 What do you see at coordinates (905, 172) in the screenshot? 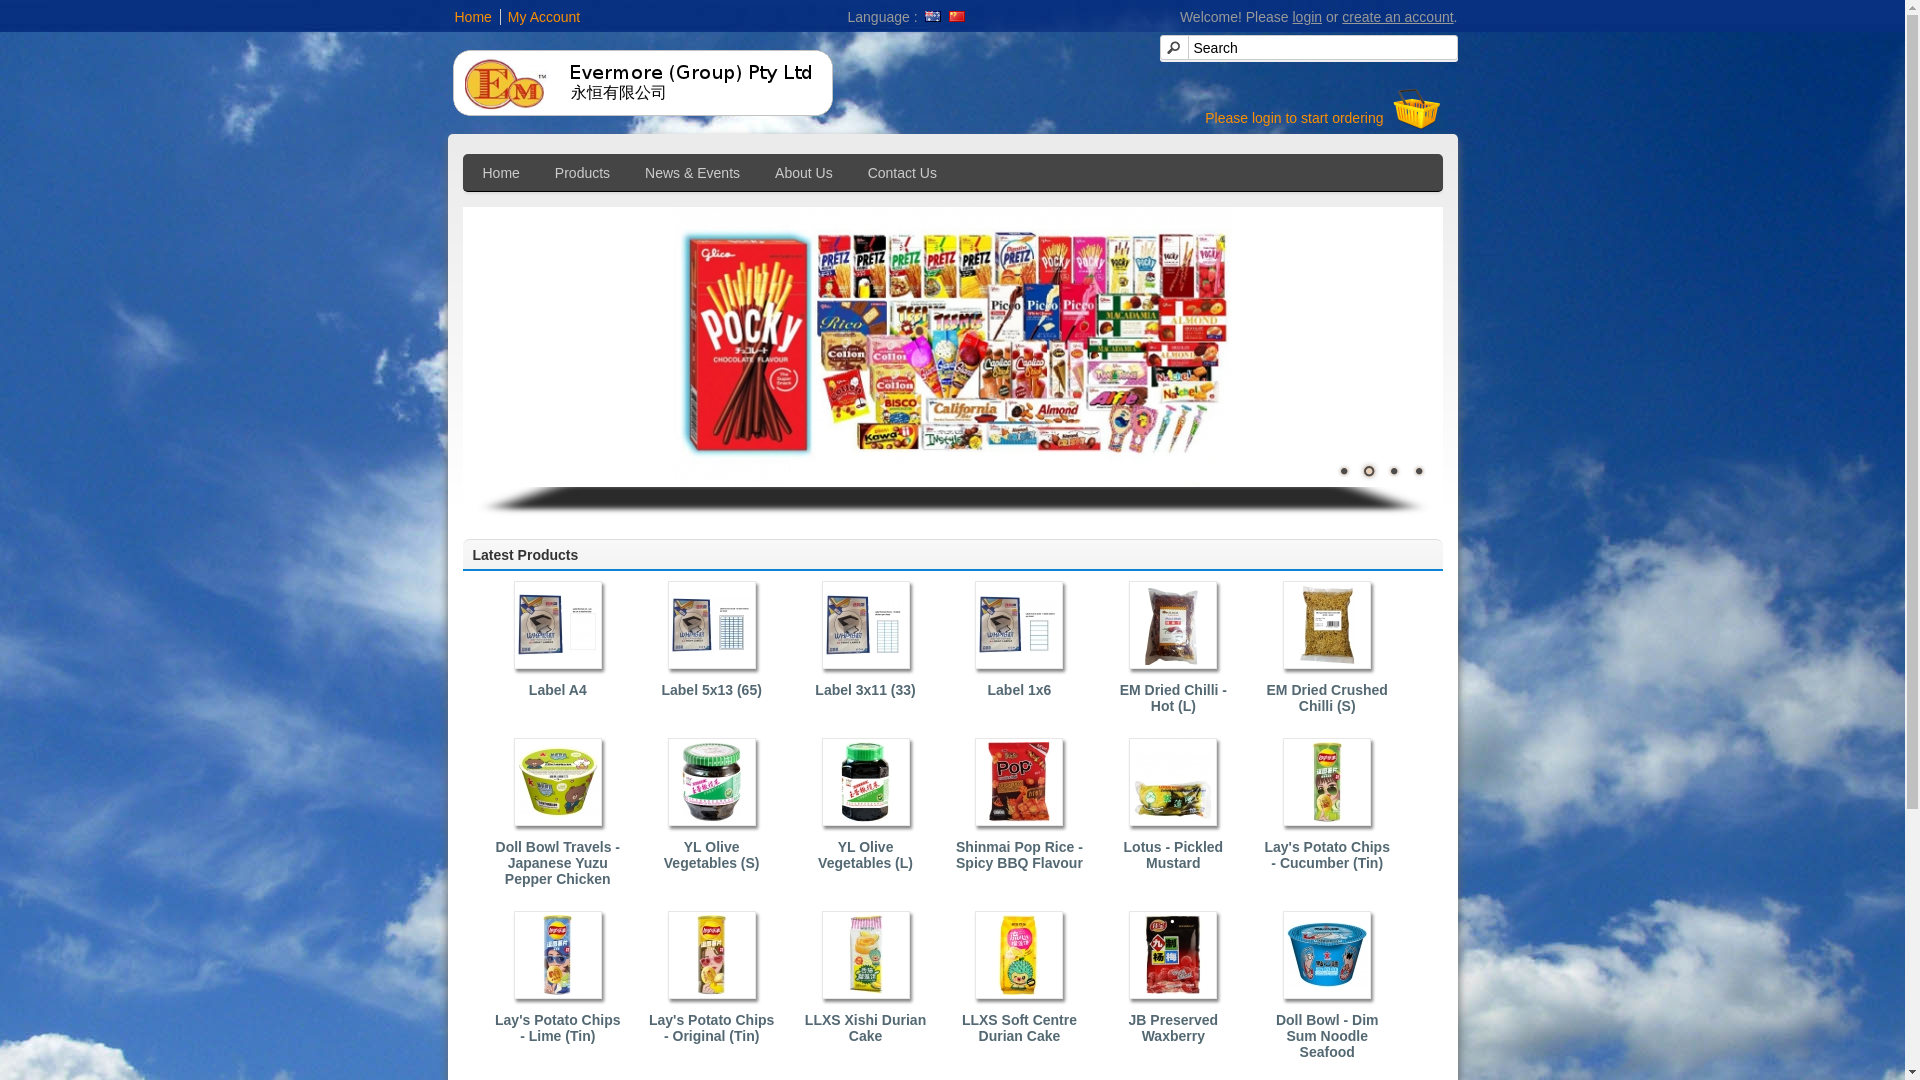
I see `Contact Us` at bounding box center [905, 172].